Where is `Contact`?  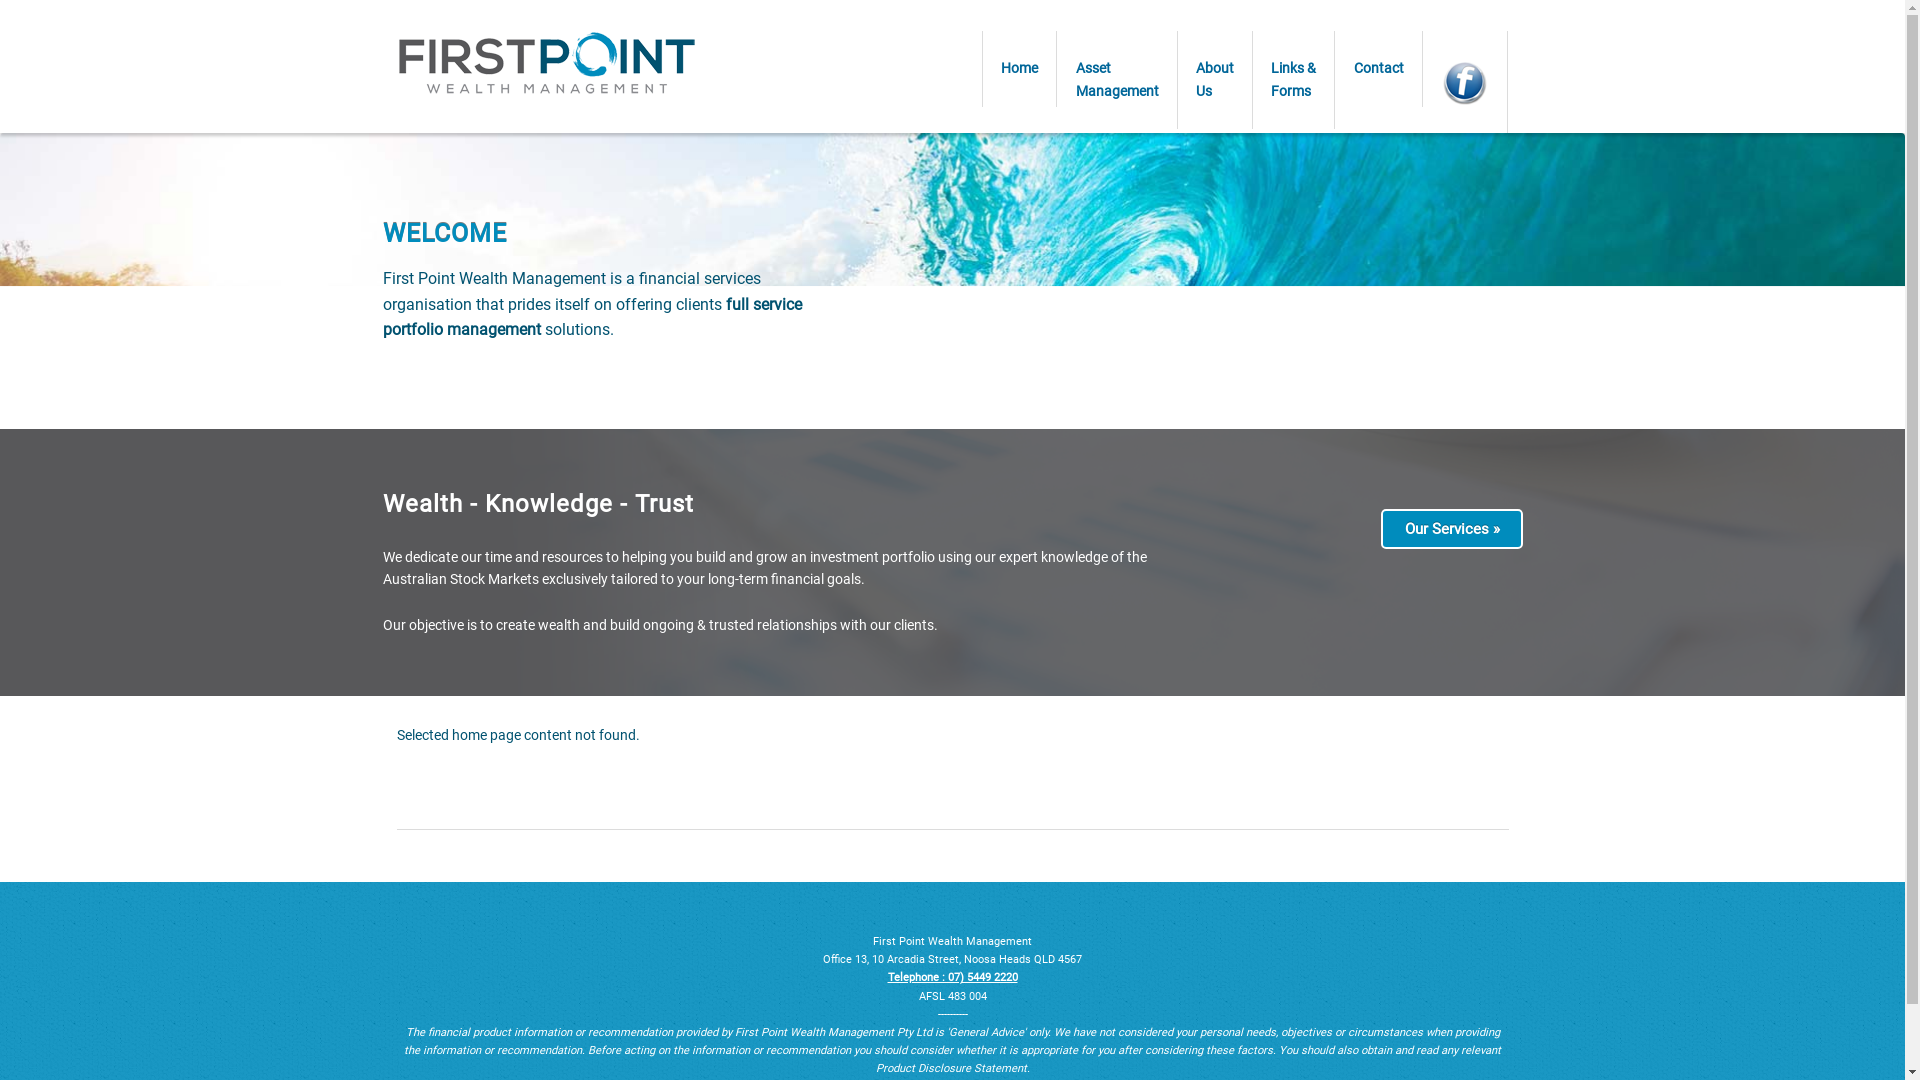 Contact is located at coordinates (1379, 69).